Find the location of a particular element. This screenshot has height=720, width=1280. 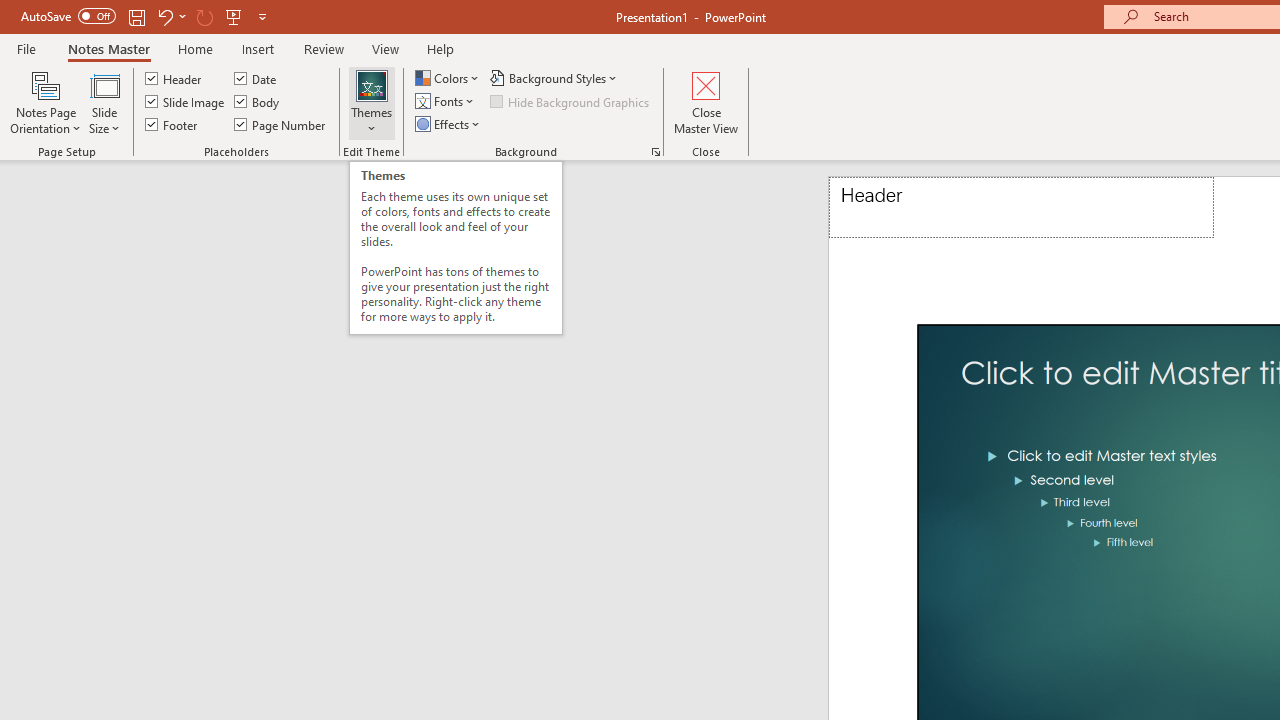

Slide Image is located at coordinates (186, 102).